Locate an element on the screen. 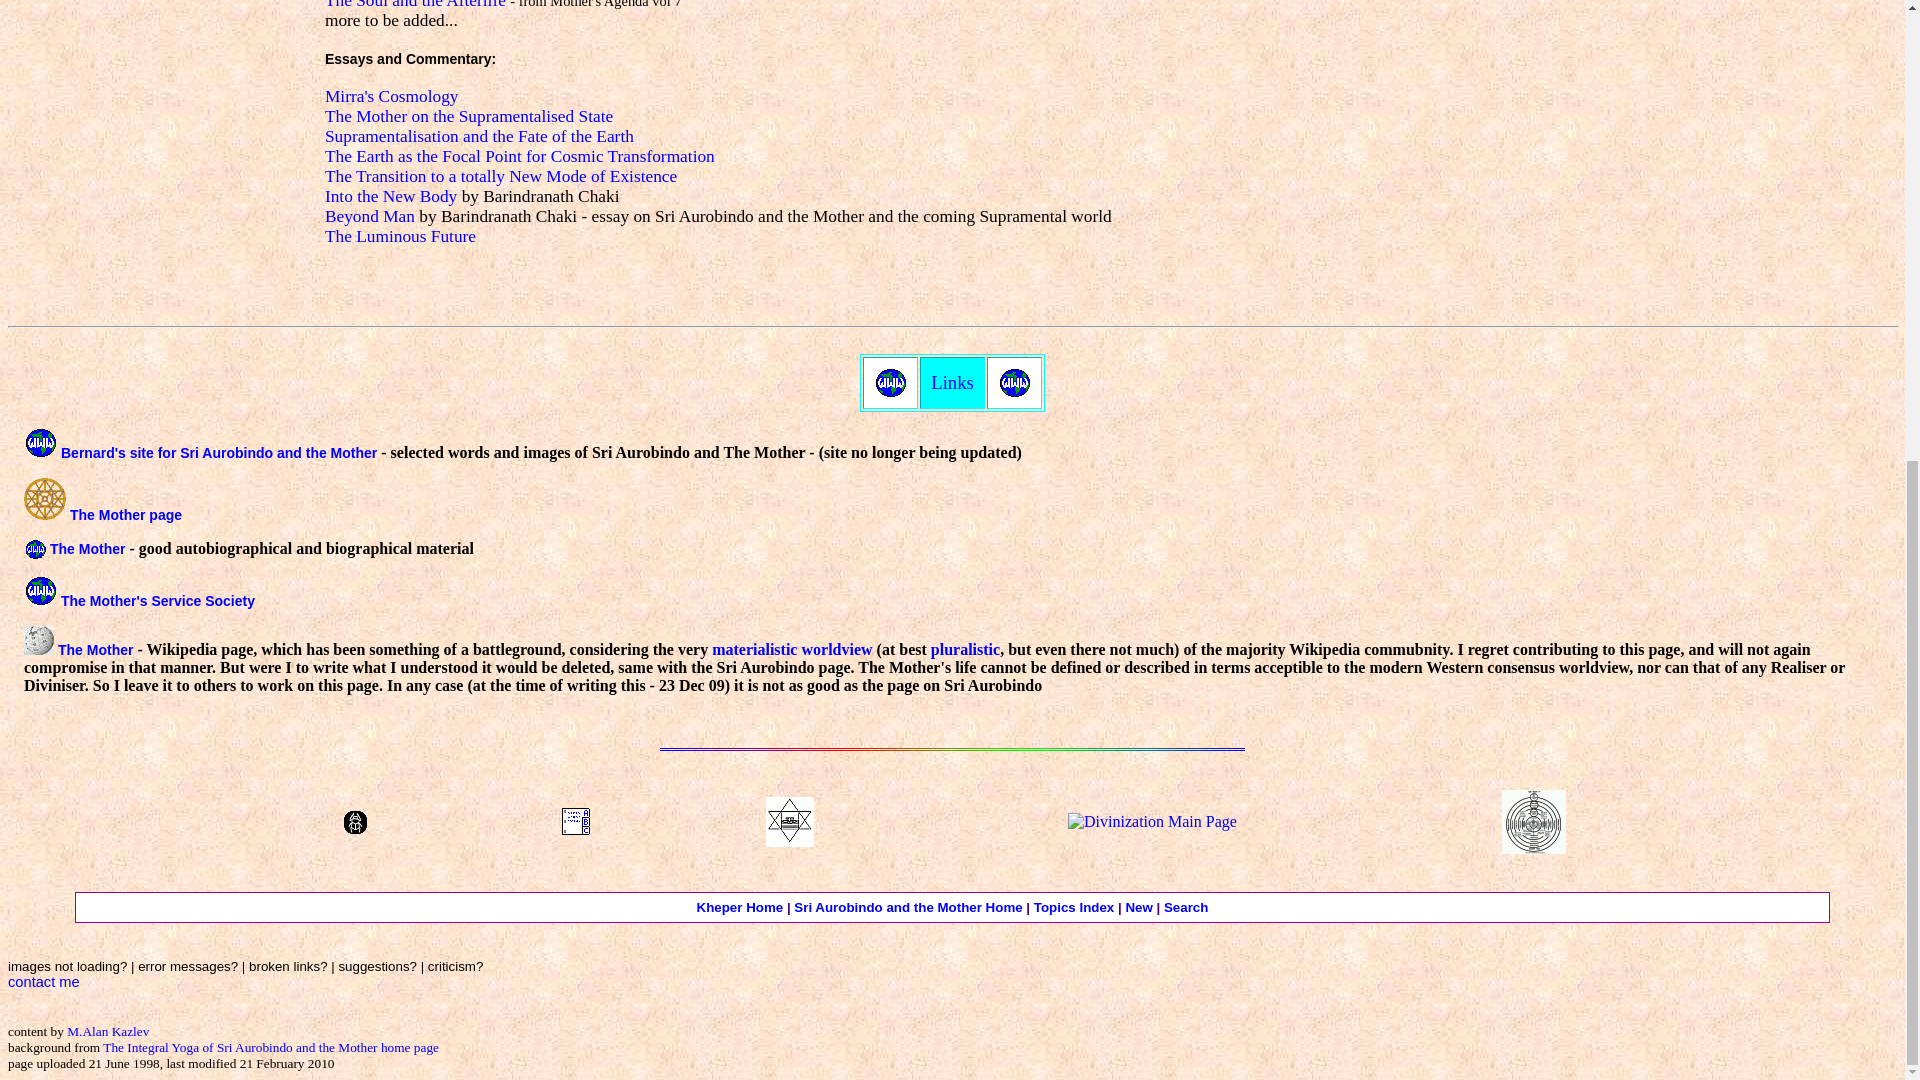 This screenshot has width=1920, height=1080. The Earth as the Focal Point for Cosmic Transformation is located at coordinates (519, 156).